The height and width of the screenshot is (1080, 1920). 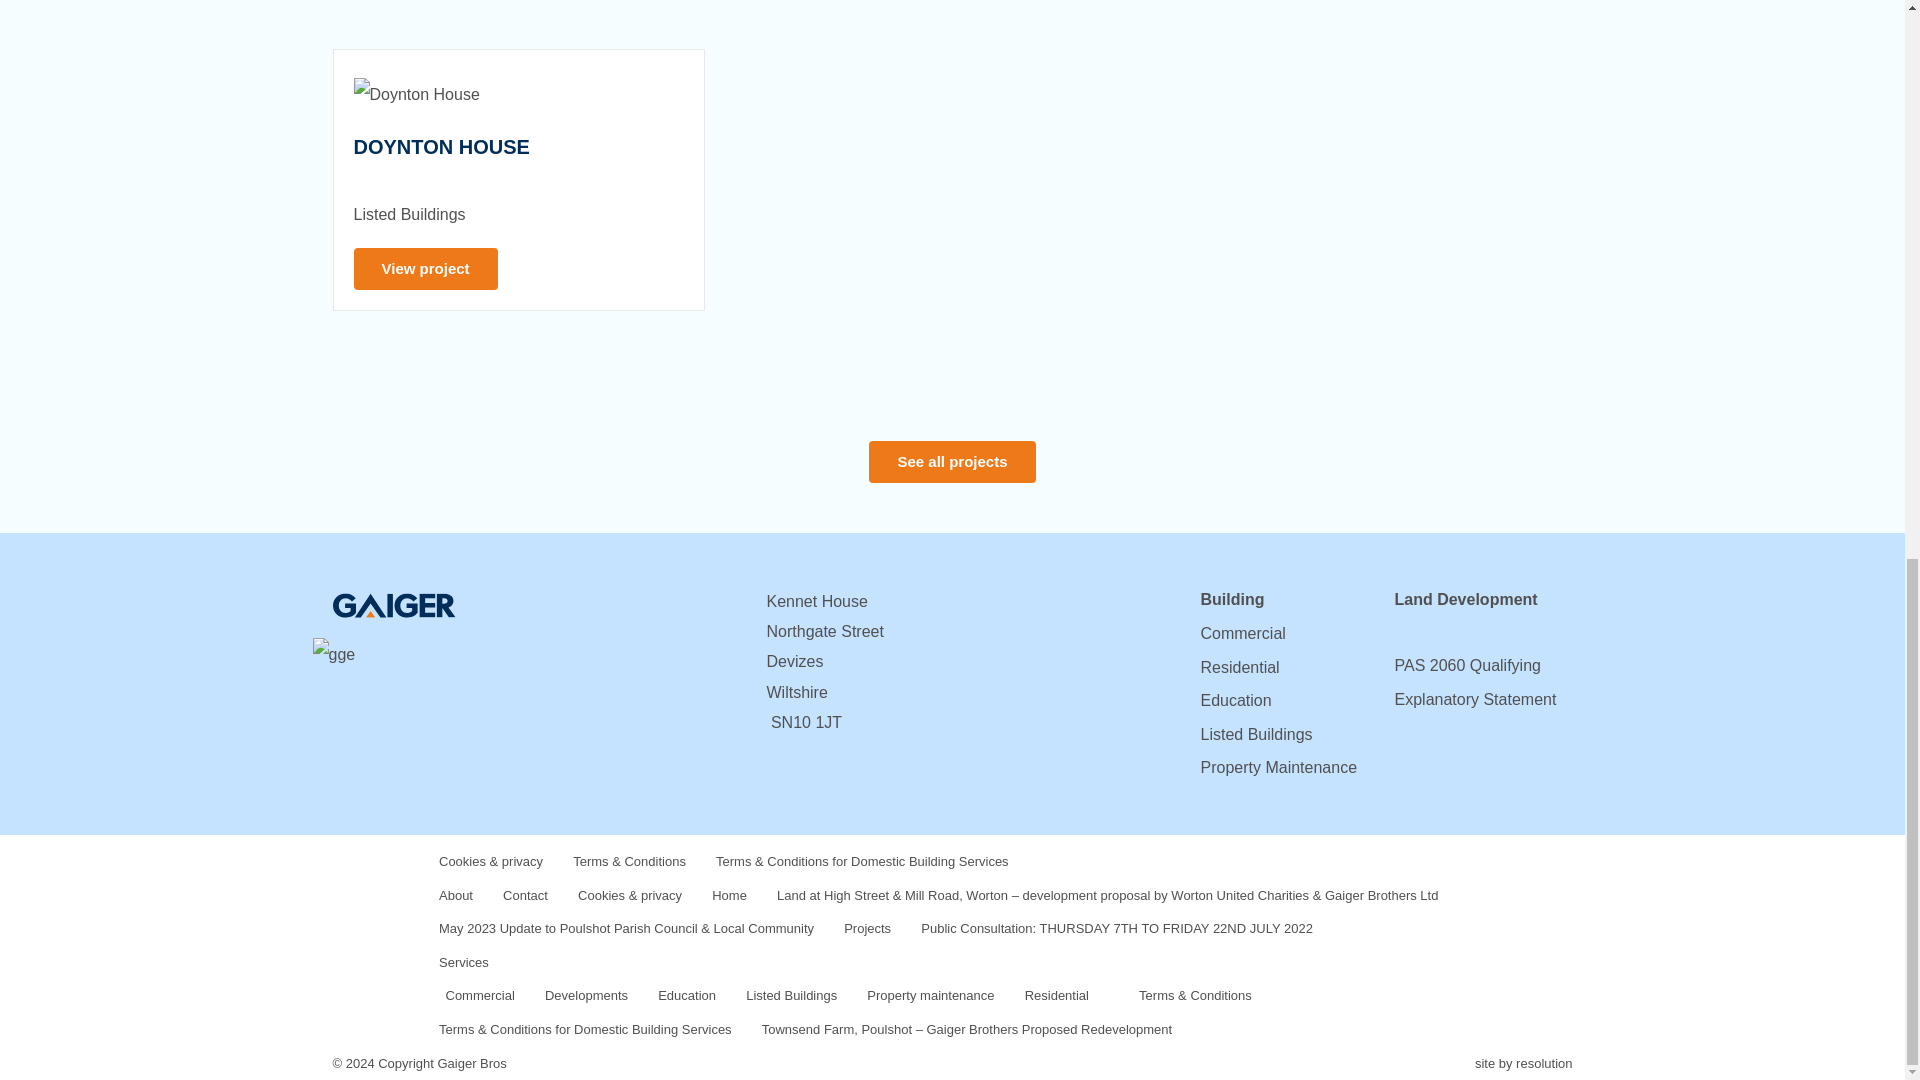 I want to click on See all projects, so click(x=952, y=461).